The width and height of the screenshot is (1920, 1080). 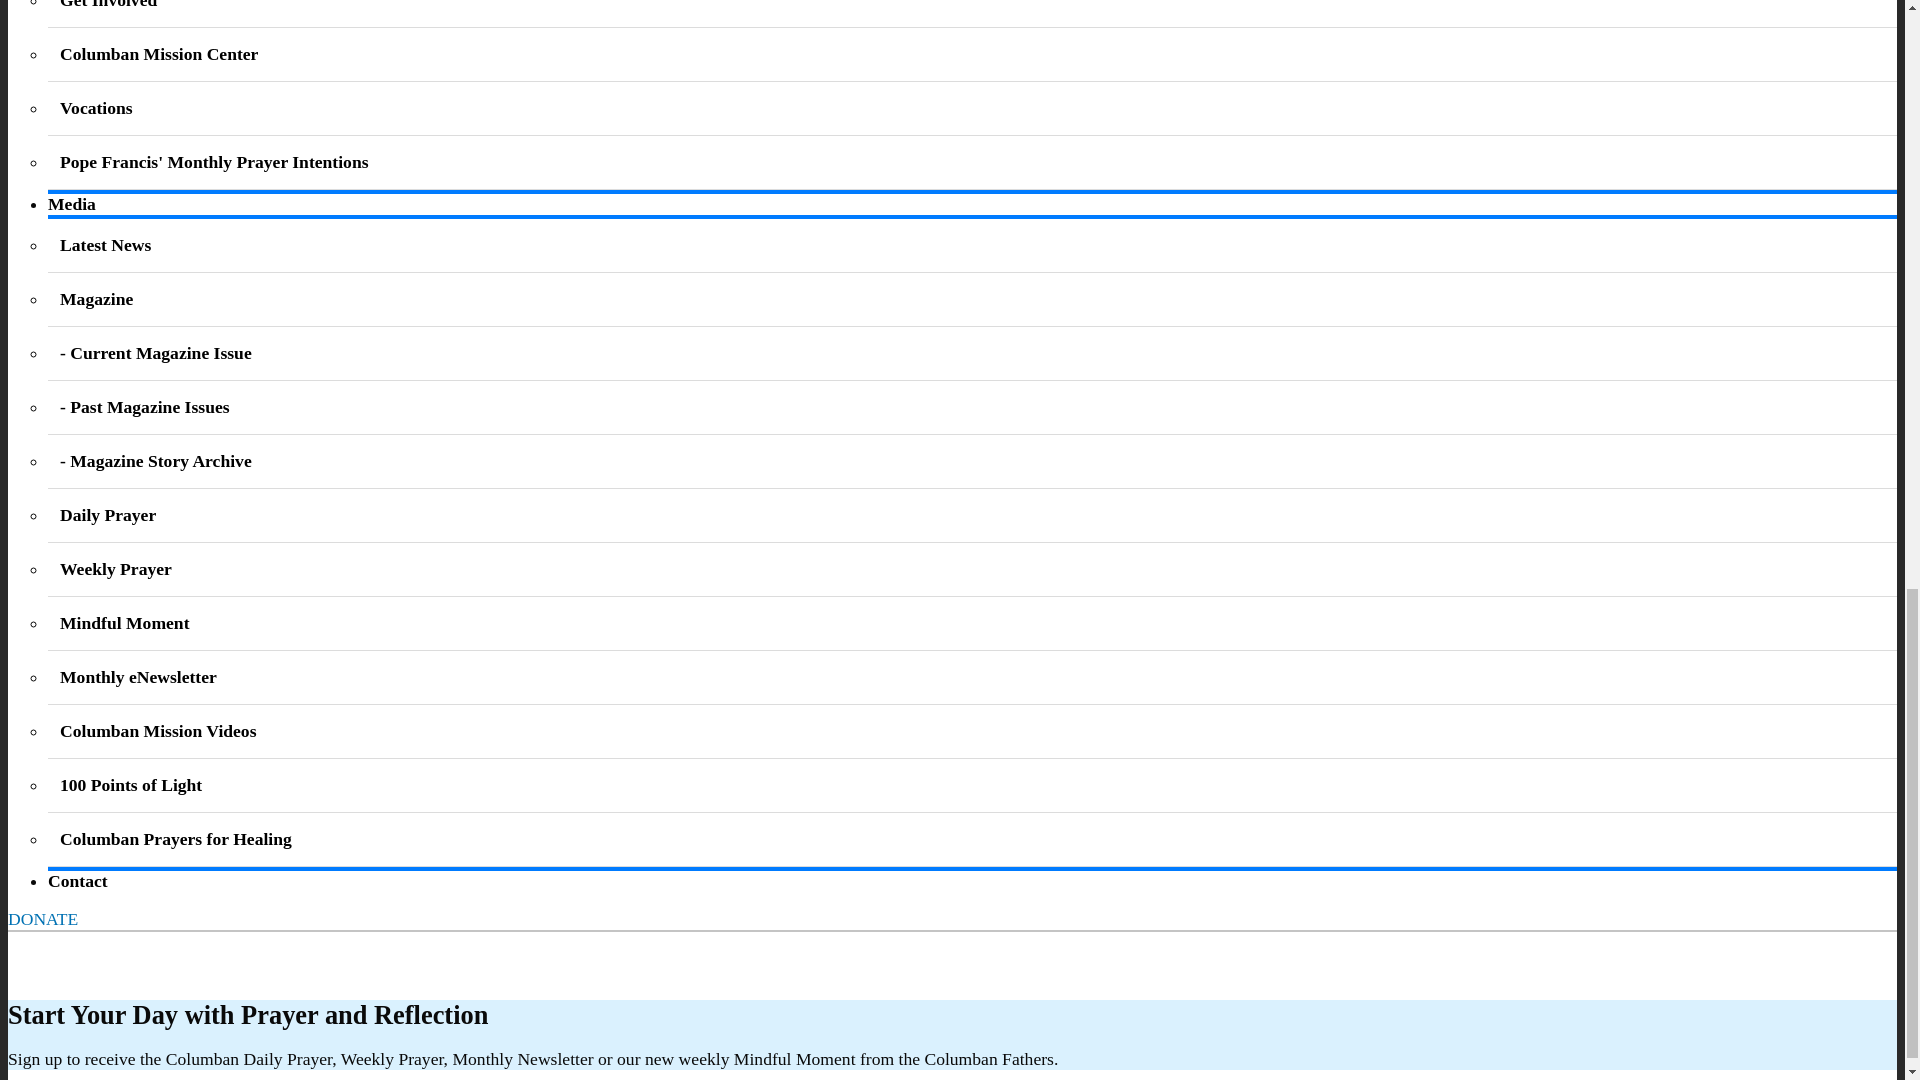 What do you see at coordinates (158, 54) in the screenshot?
I see `Columban Mission Center` at bounding box center [158, 54].